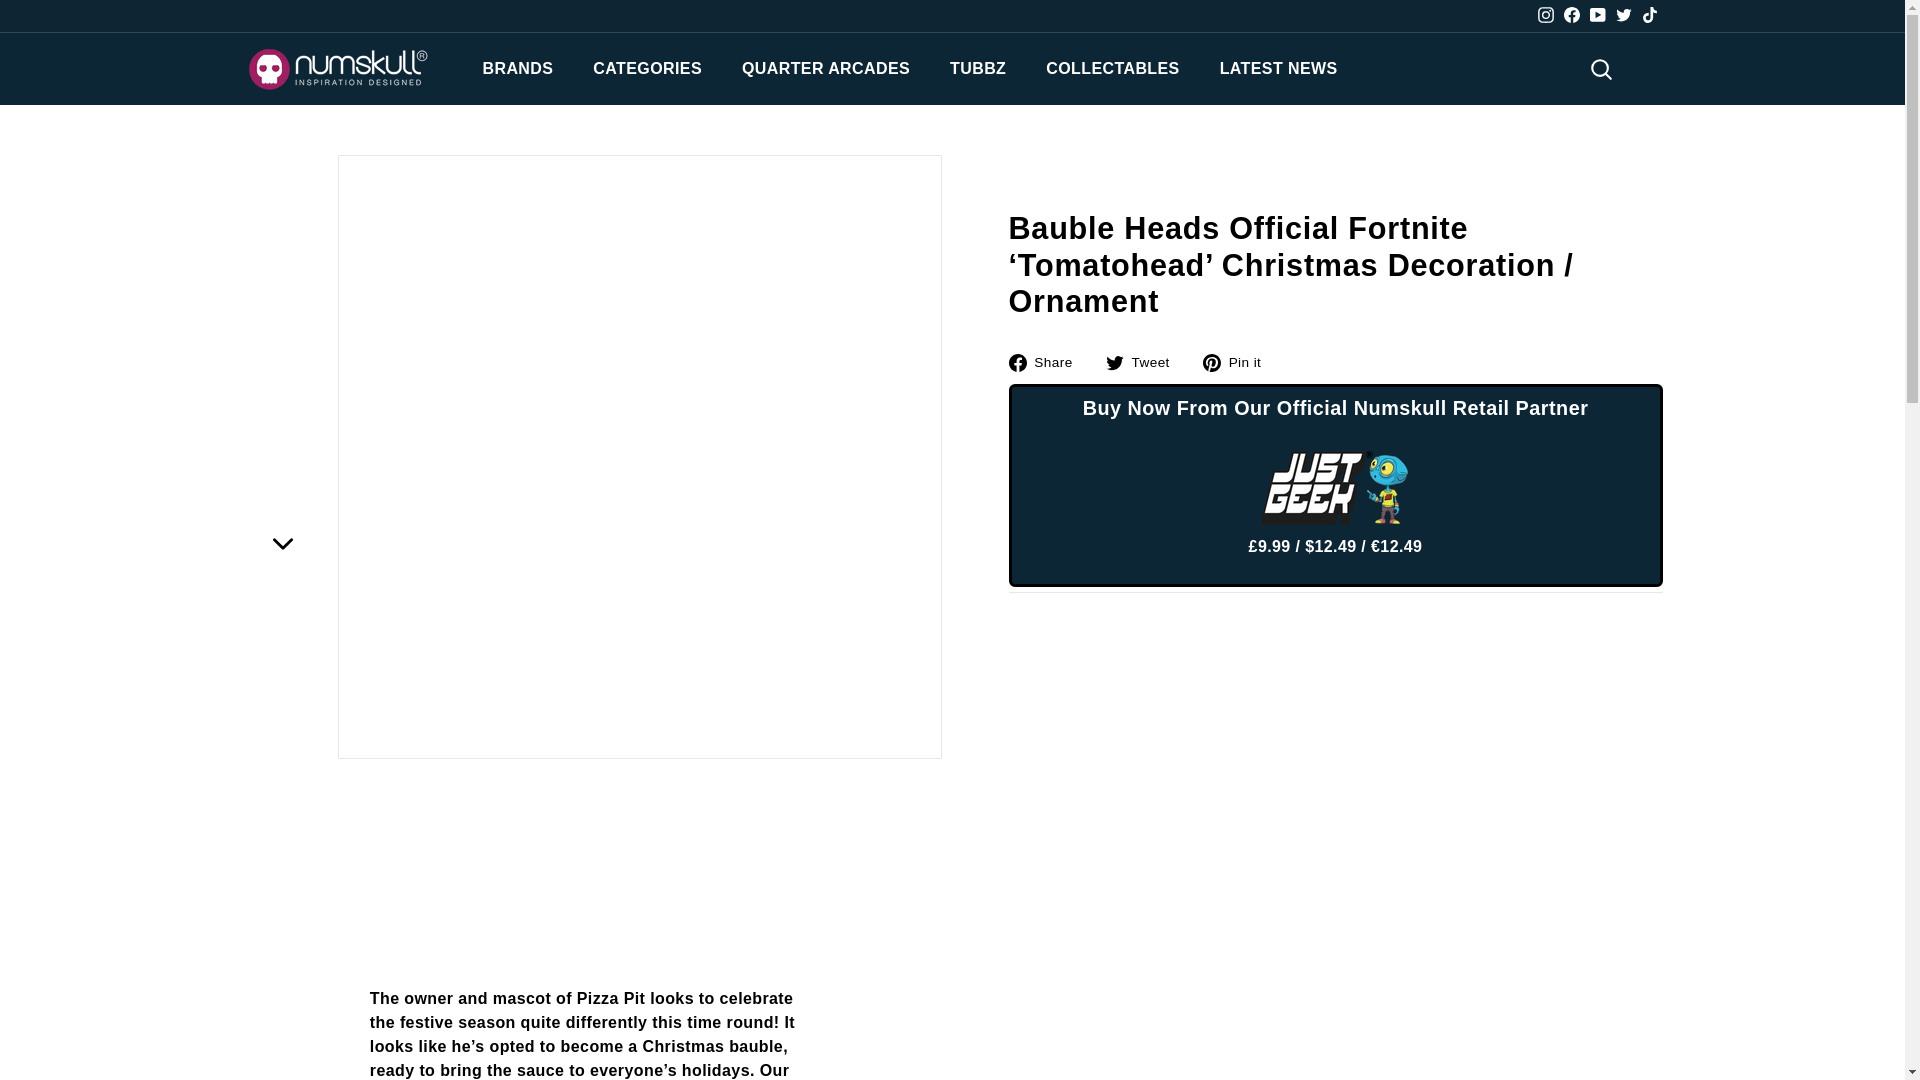 This screenshot has height=1080, width=1920. What do you see at coordinates (1047, 361) in the screenshot?
I see `Share on Facebook` at bounding box center [1047, 361].